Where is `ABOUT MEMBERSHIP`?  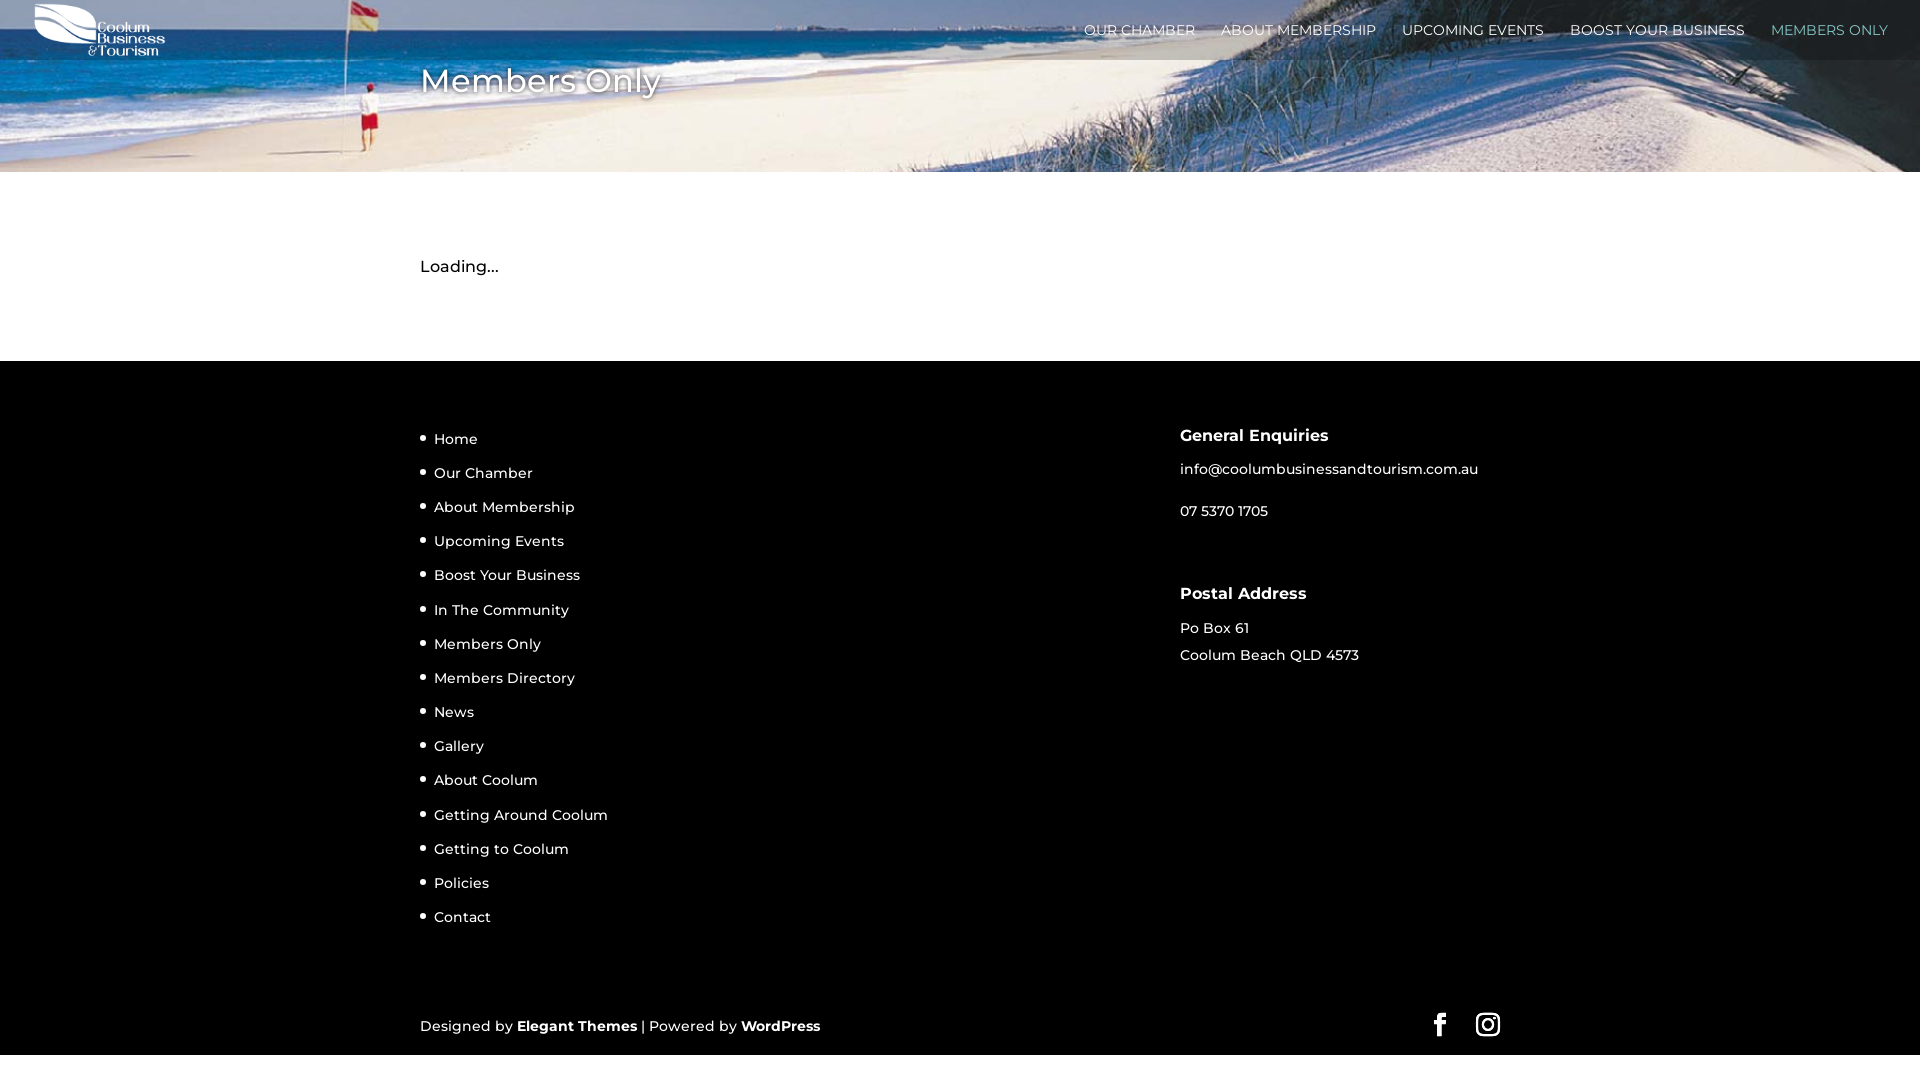 ABOUT MEMBERSHIP is located at coordinates (1298, 42).